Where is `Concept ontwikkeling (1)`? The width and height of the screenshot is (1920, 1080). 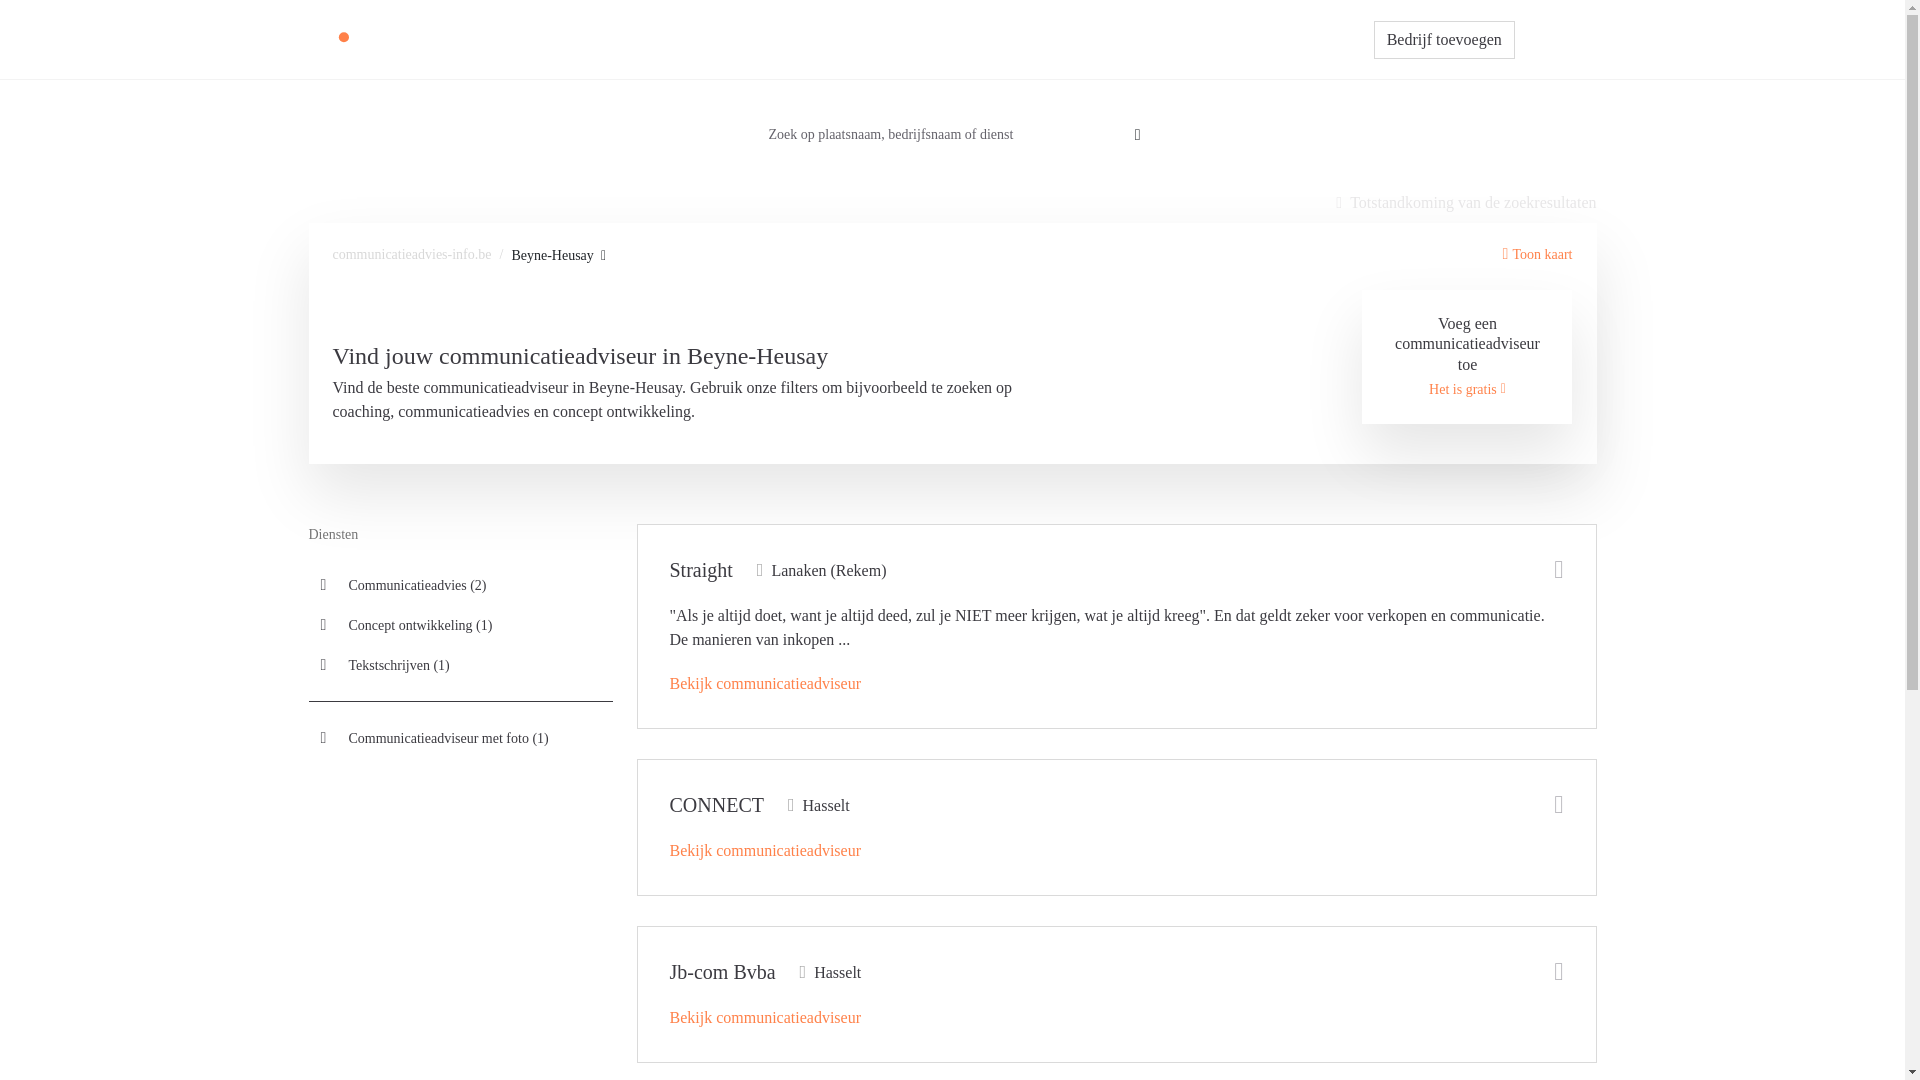
Concept ontwikkeling (1) is located at coordinates (460, 625).